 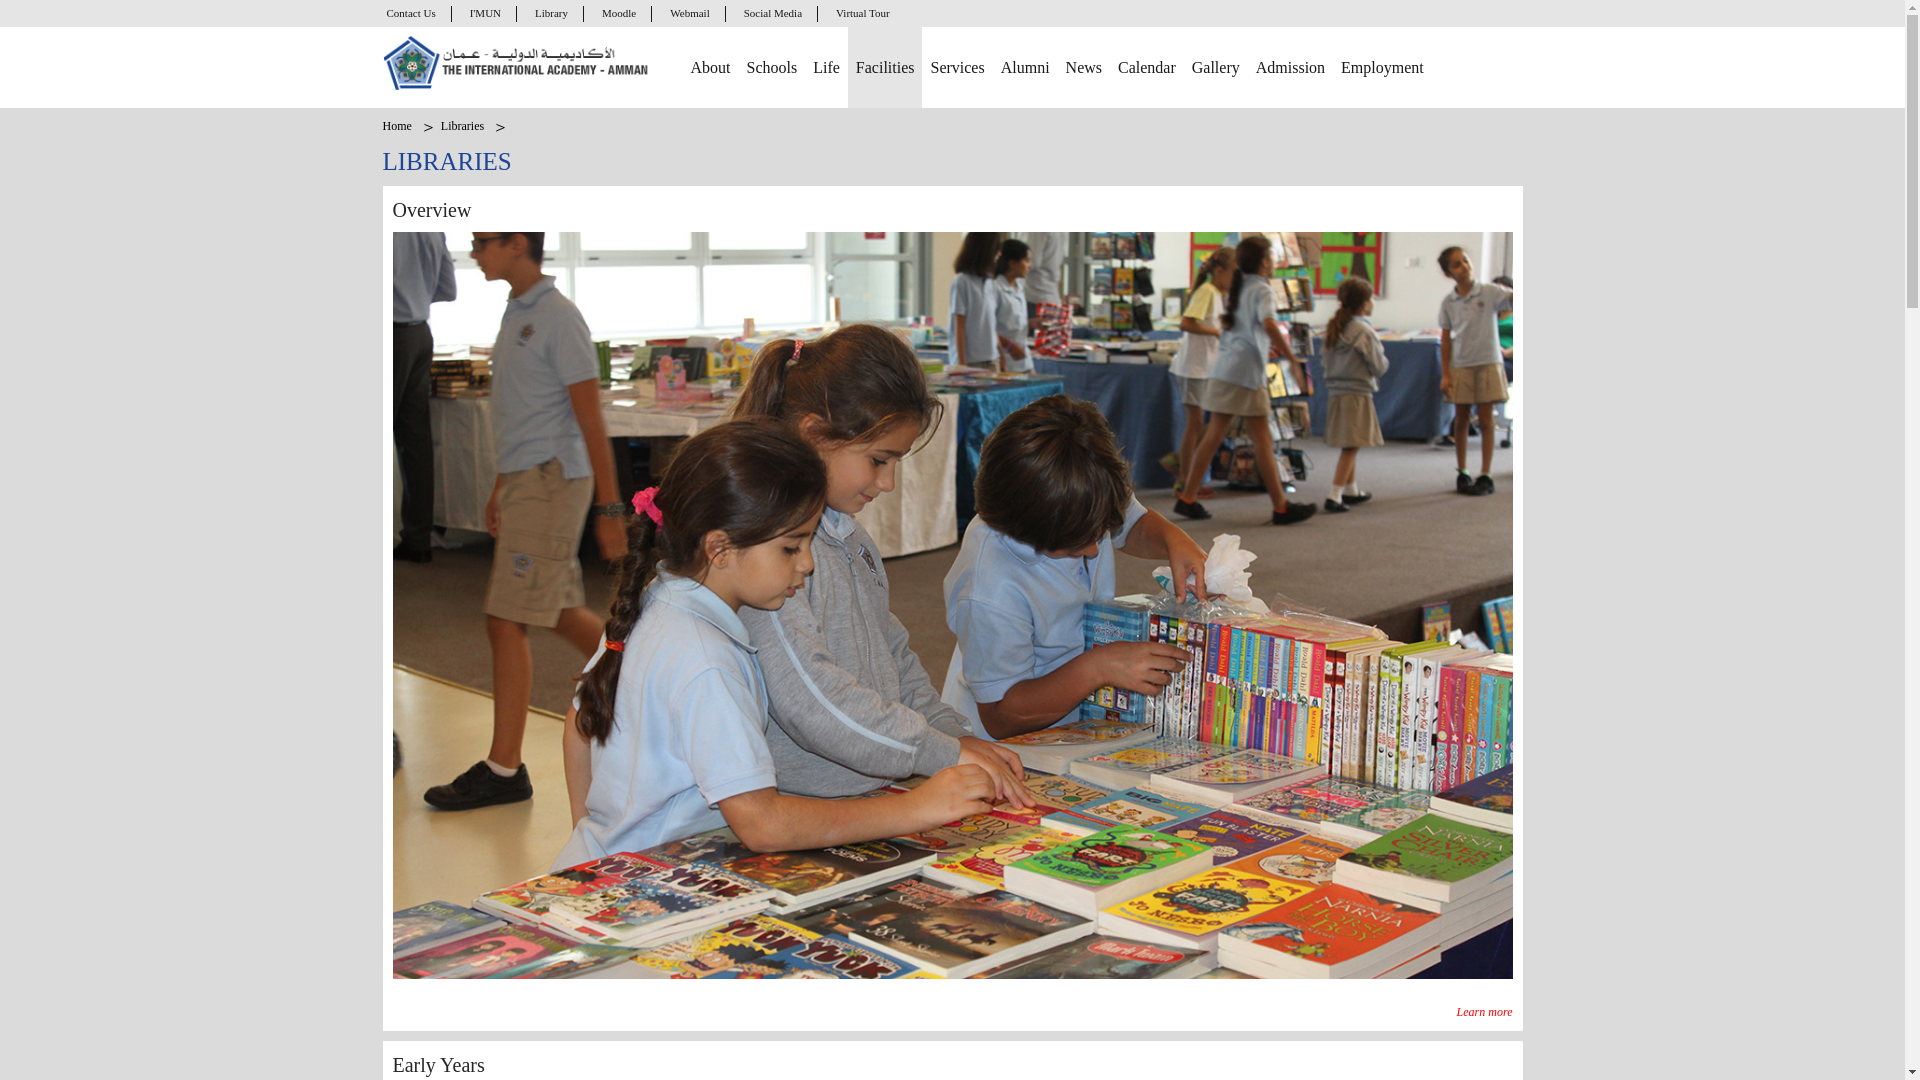 I want to click on Moodle, so click(x=620, y=14).